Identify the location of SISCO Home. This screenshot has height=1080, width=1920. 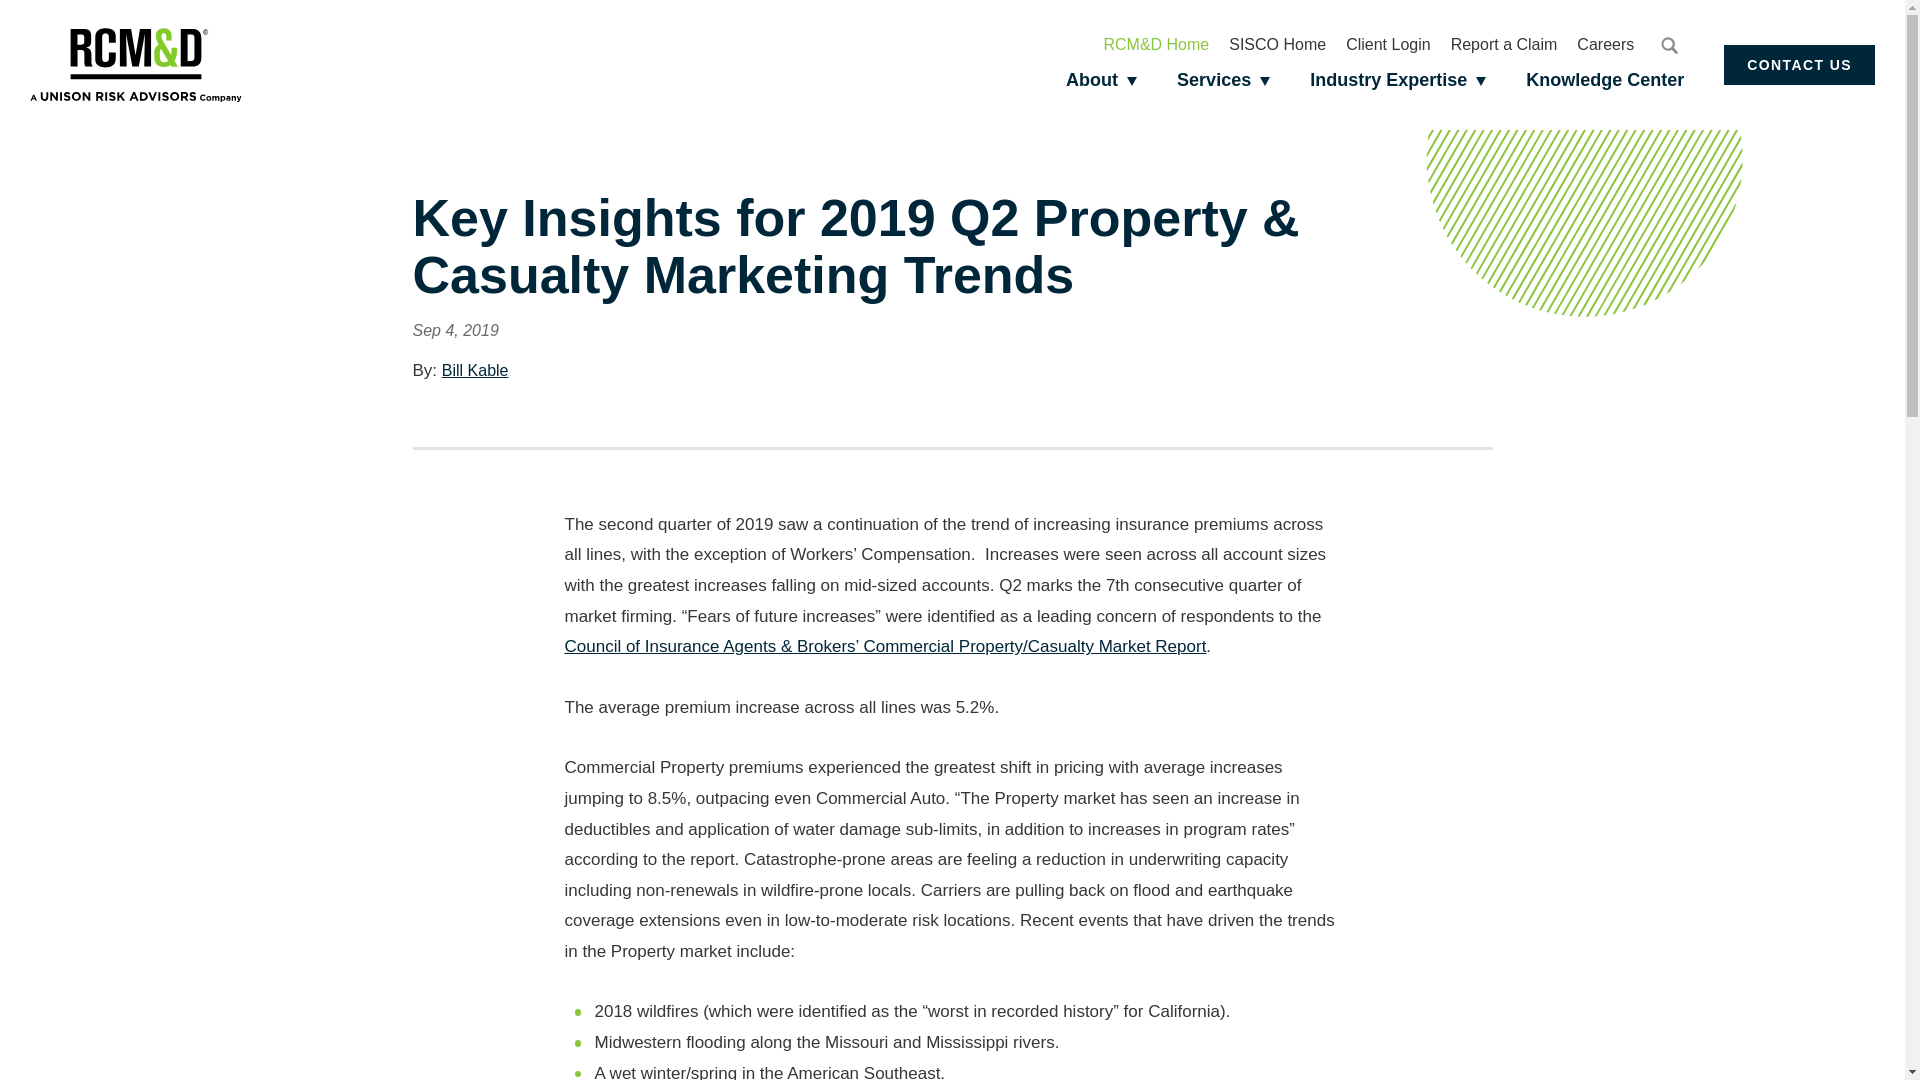
(1277, 44).